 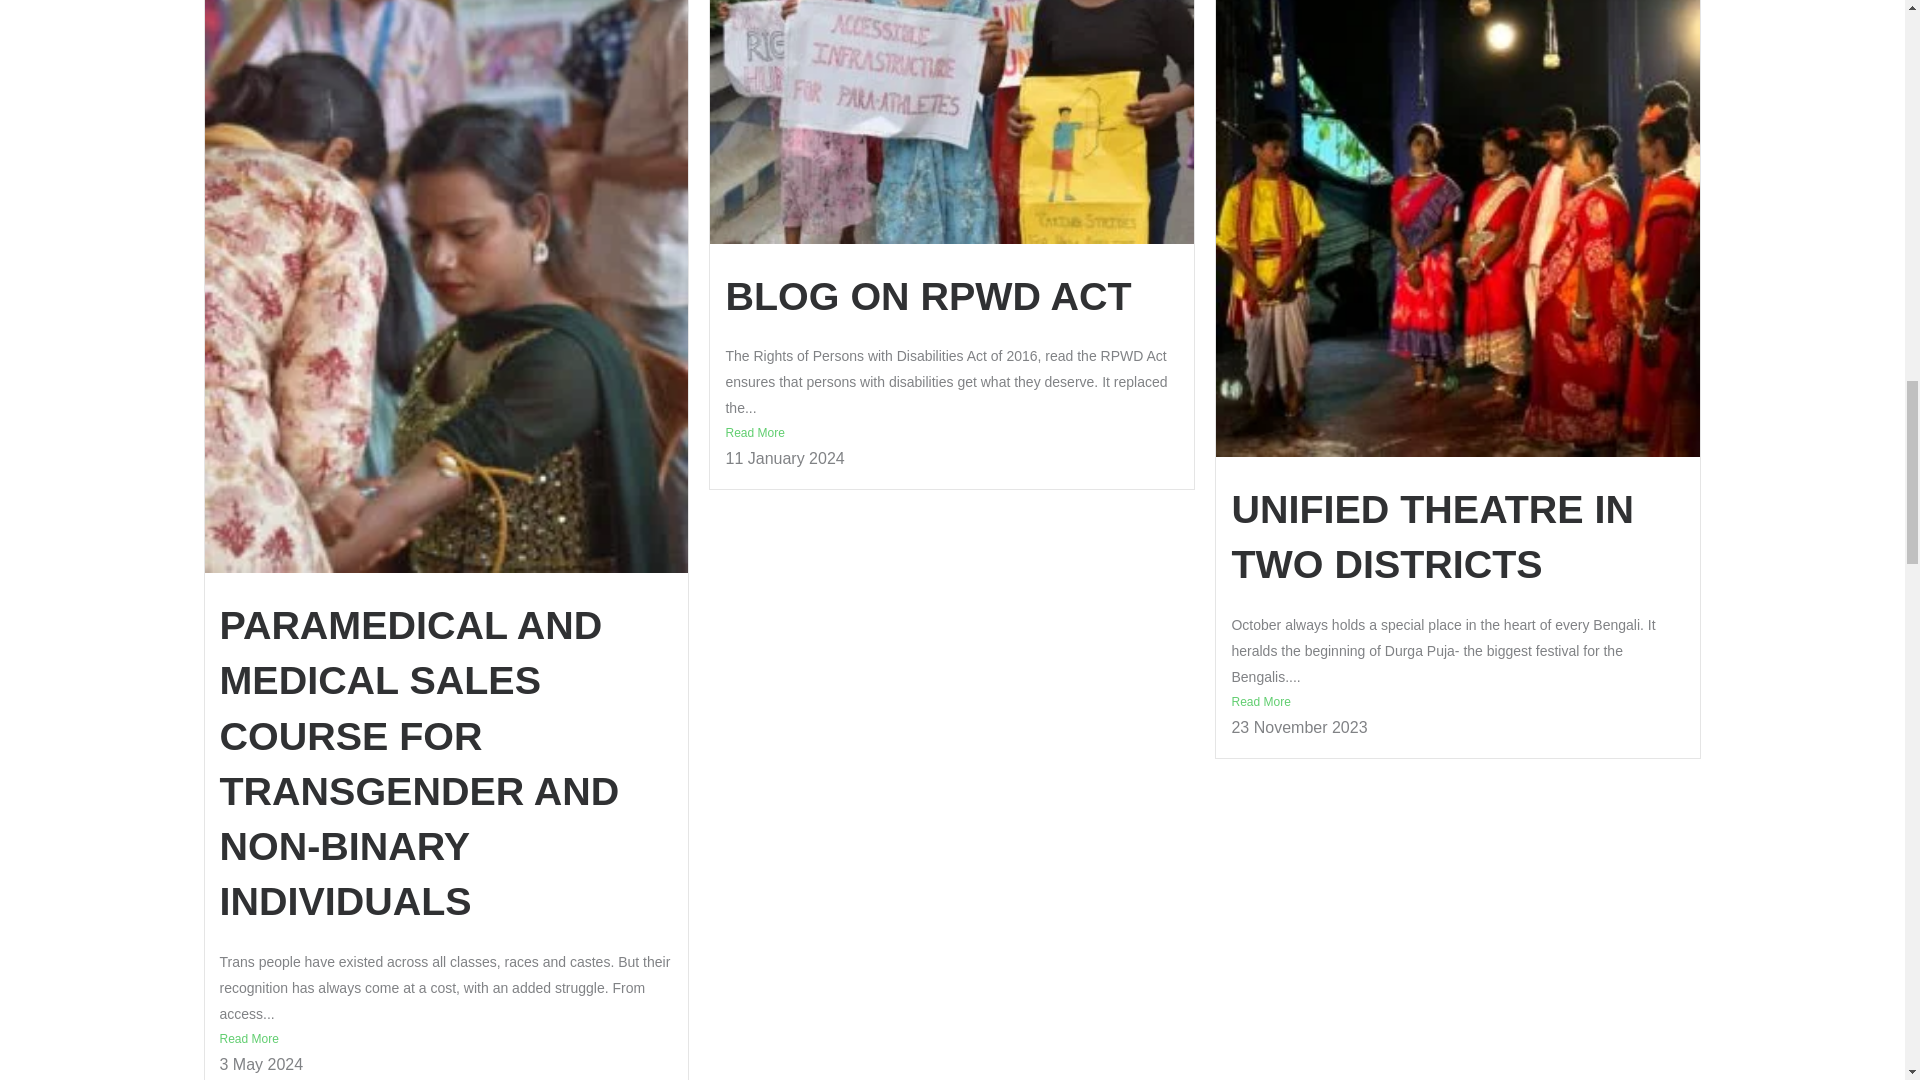 What do you see at coordinates (446, 1038) in the screenshot?
I see `Read More` at bounding box center [446, 1038].